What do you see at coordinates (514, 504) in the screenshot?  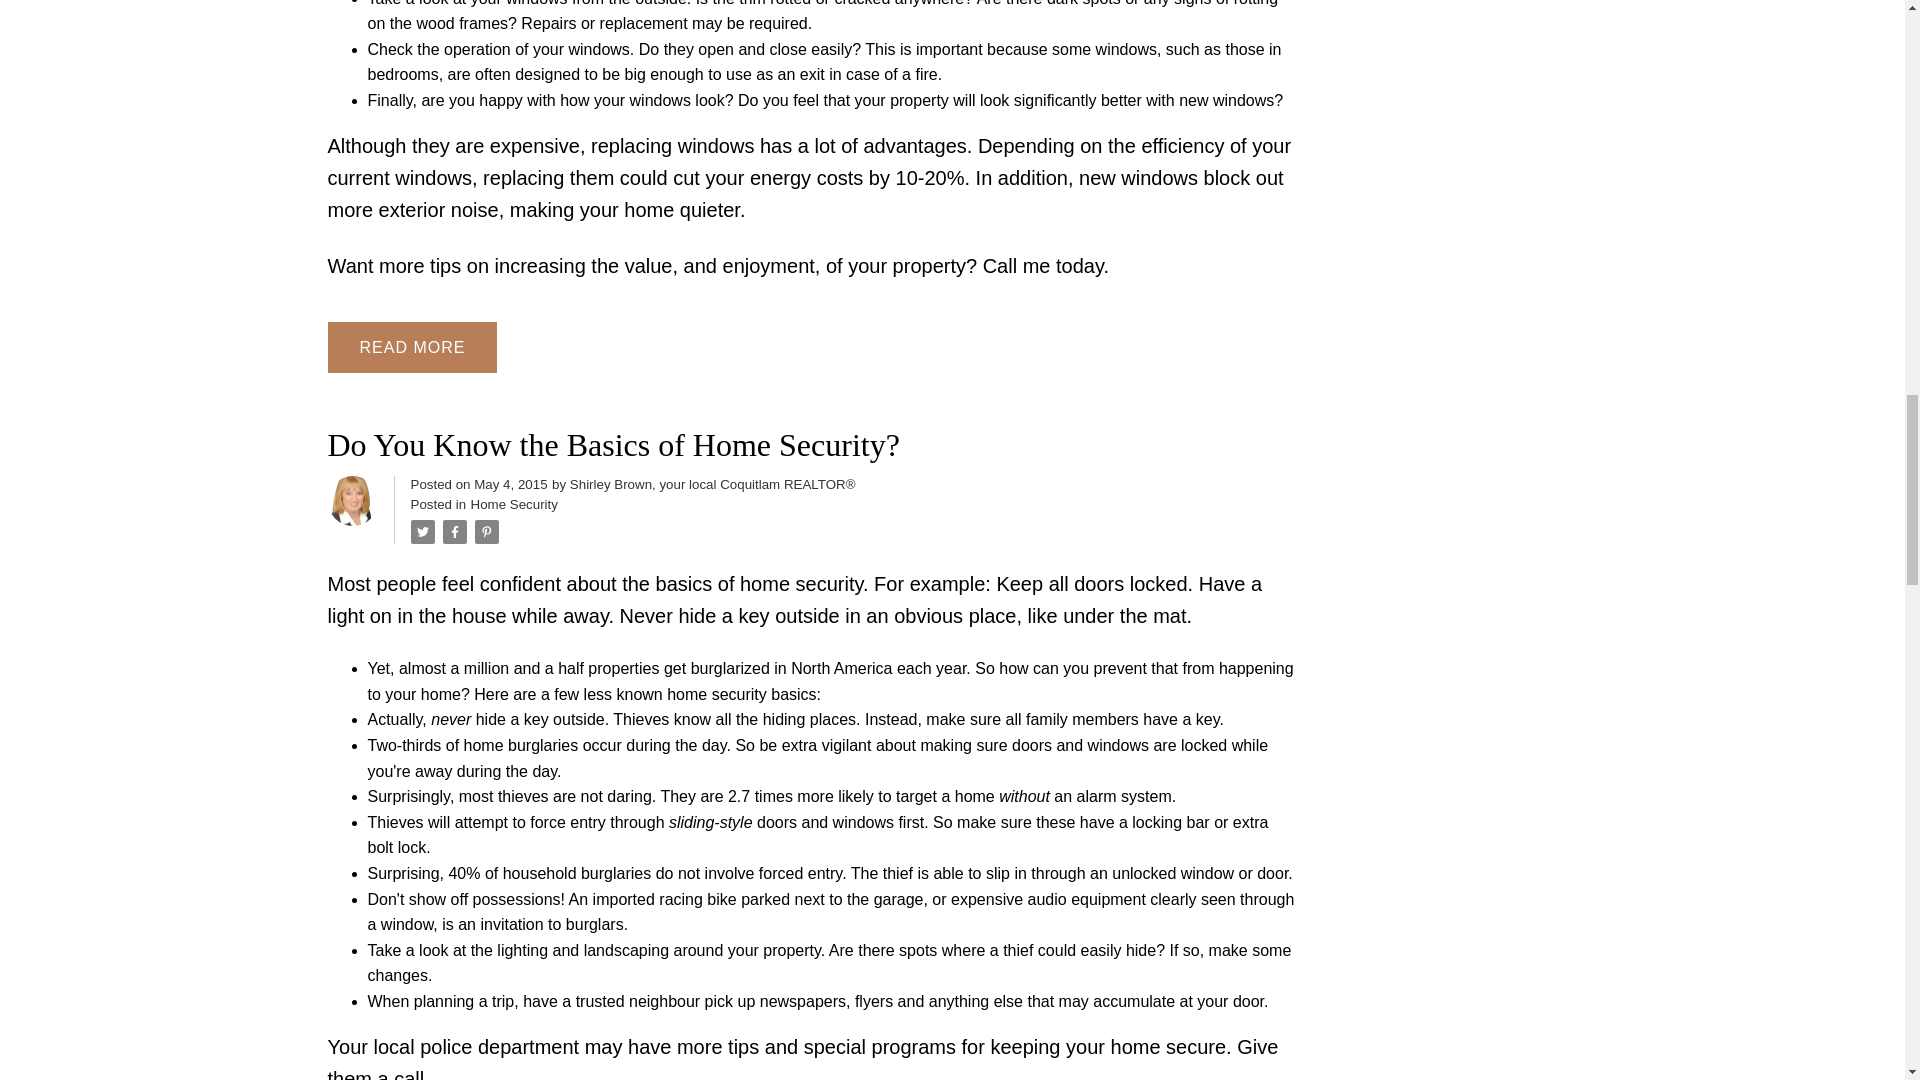 I see `Home Security` at bounding box center [514, 504].